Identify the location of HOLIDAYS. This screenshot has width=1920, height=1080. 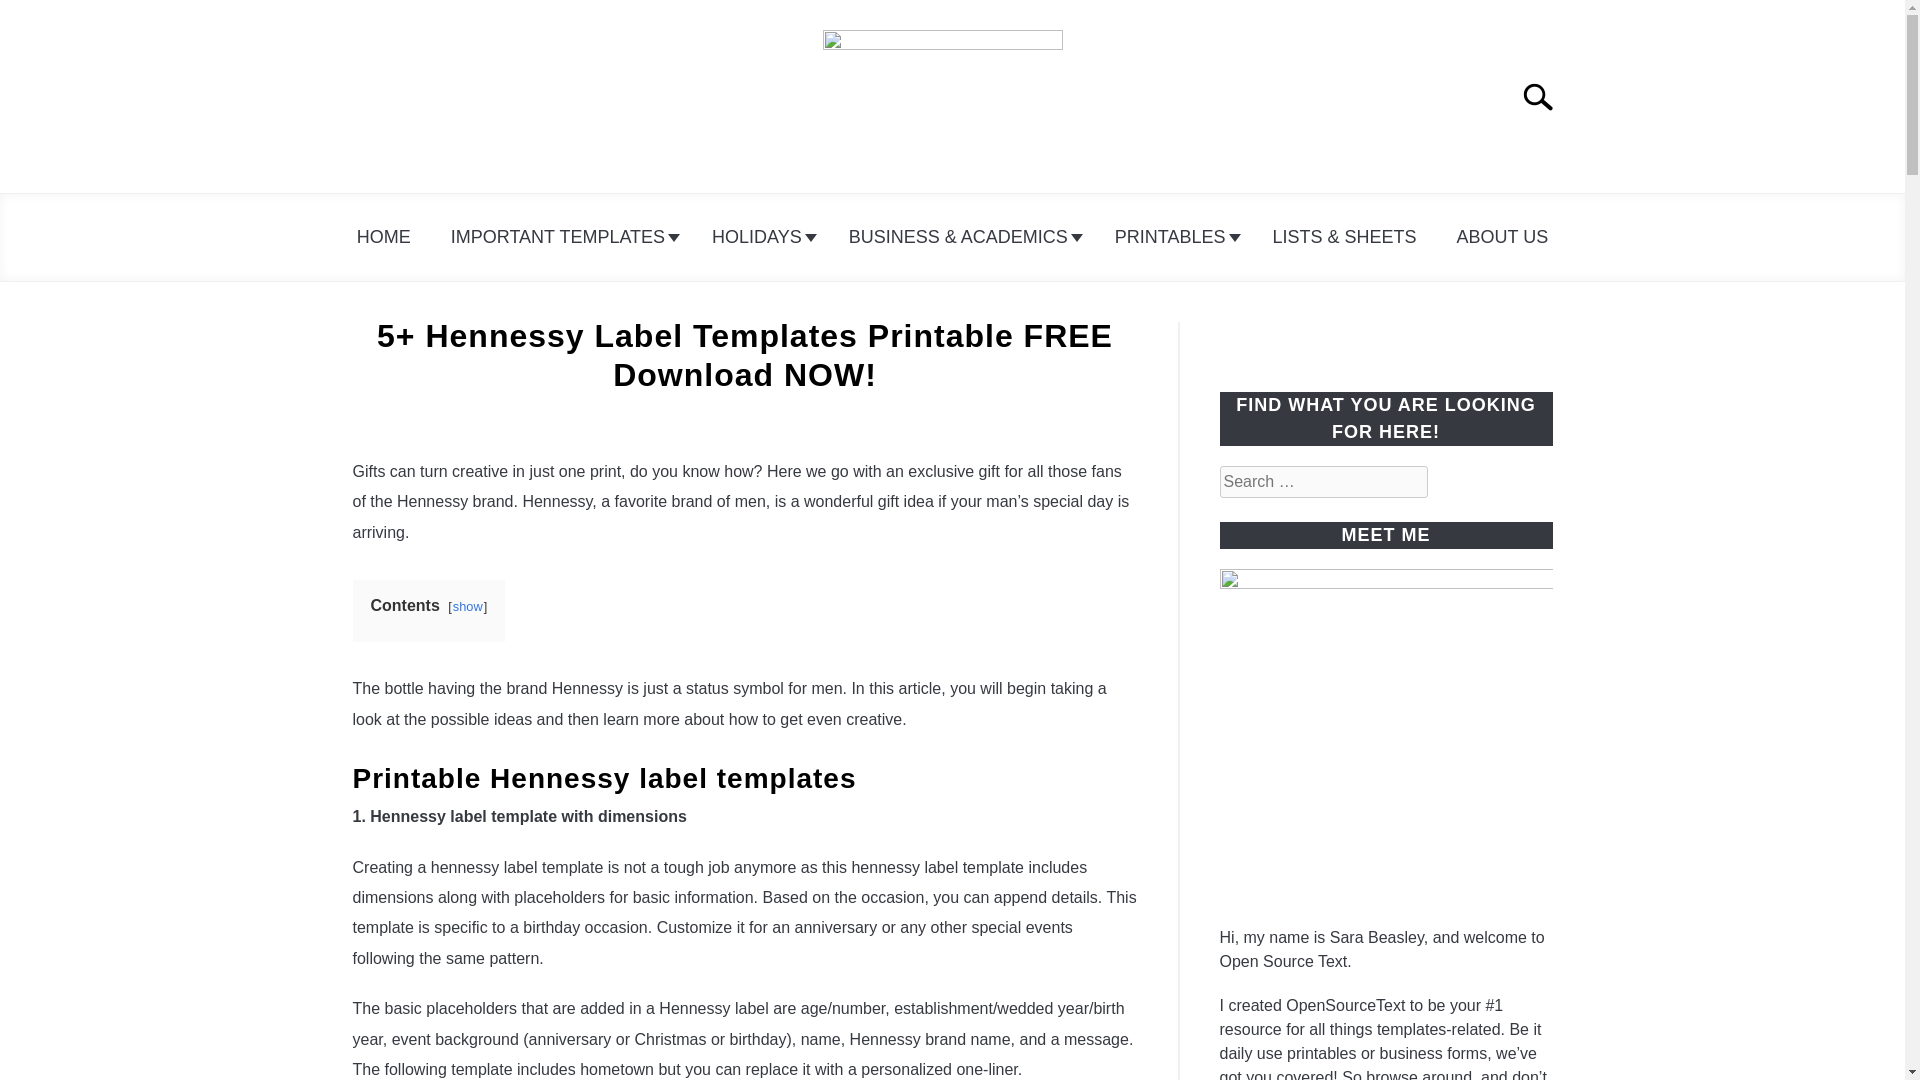
(760, 237).